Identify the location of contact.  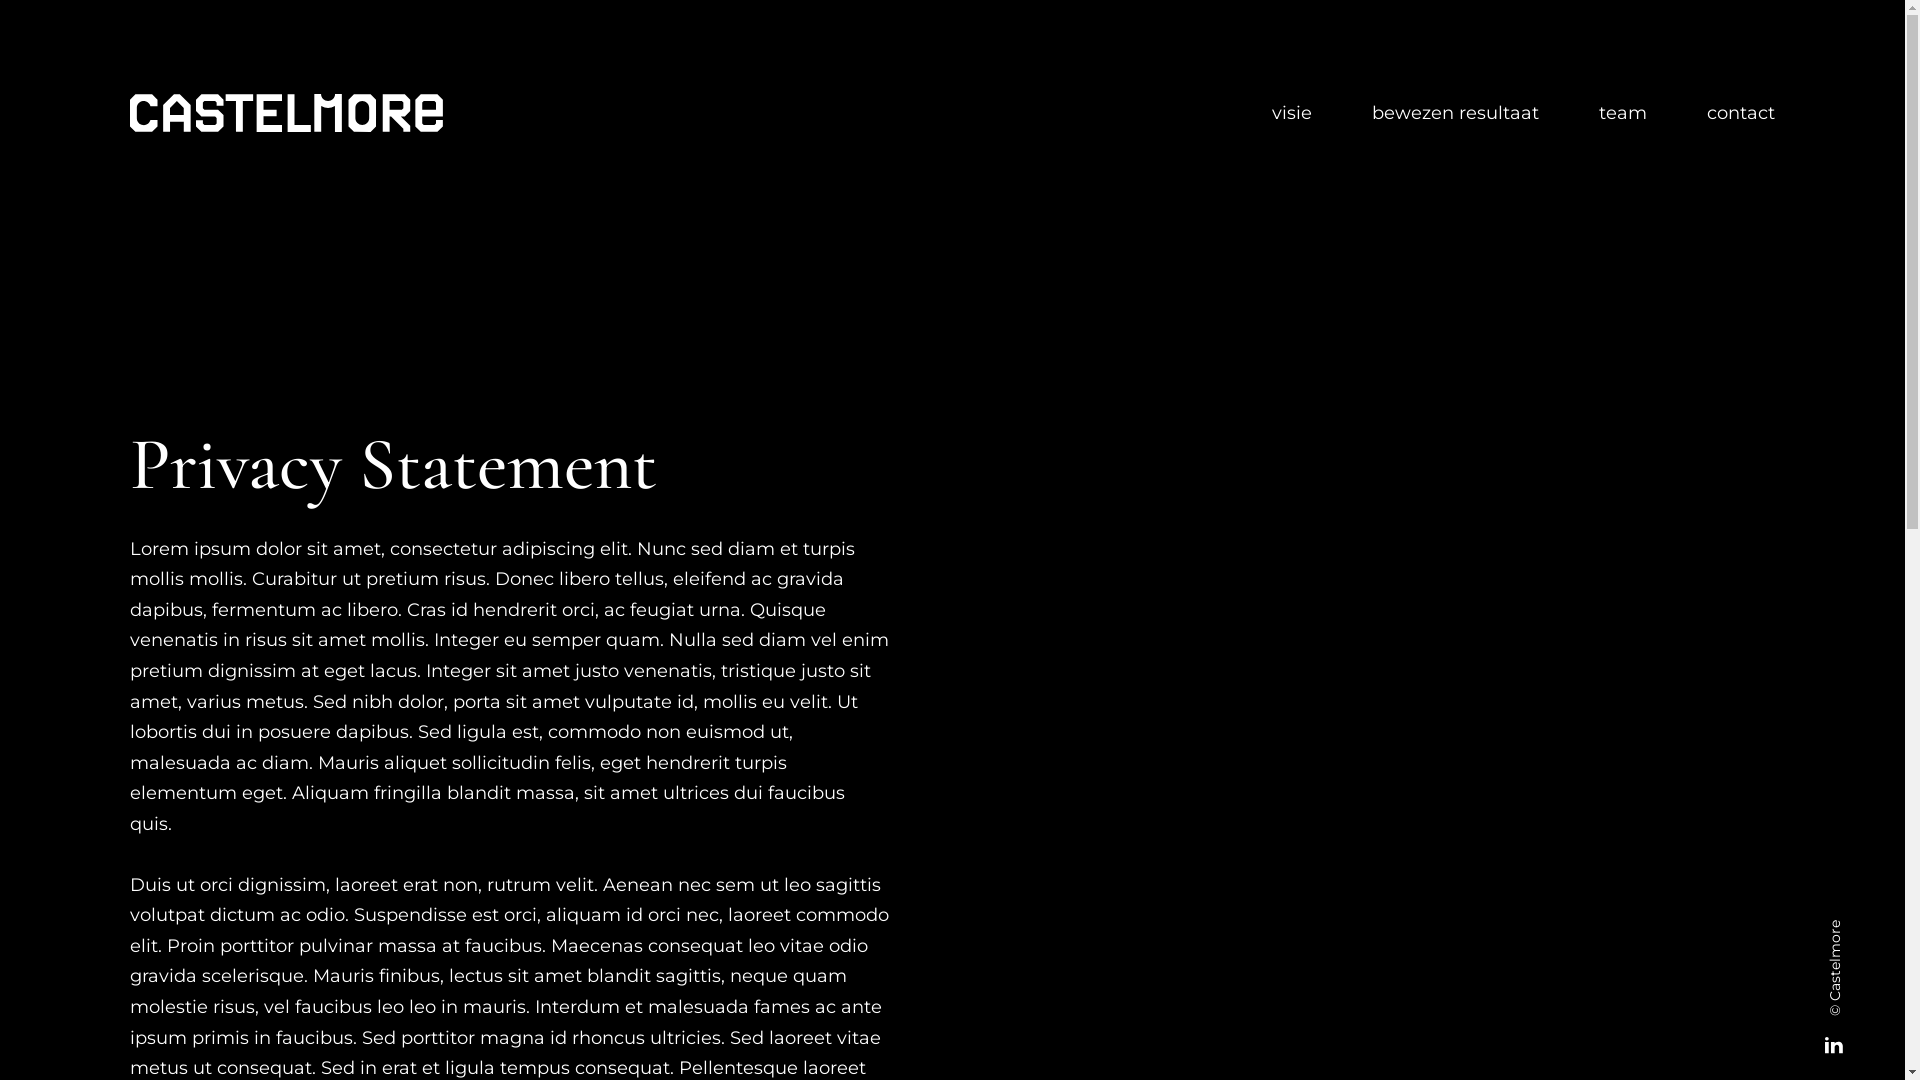
(1741, 113).